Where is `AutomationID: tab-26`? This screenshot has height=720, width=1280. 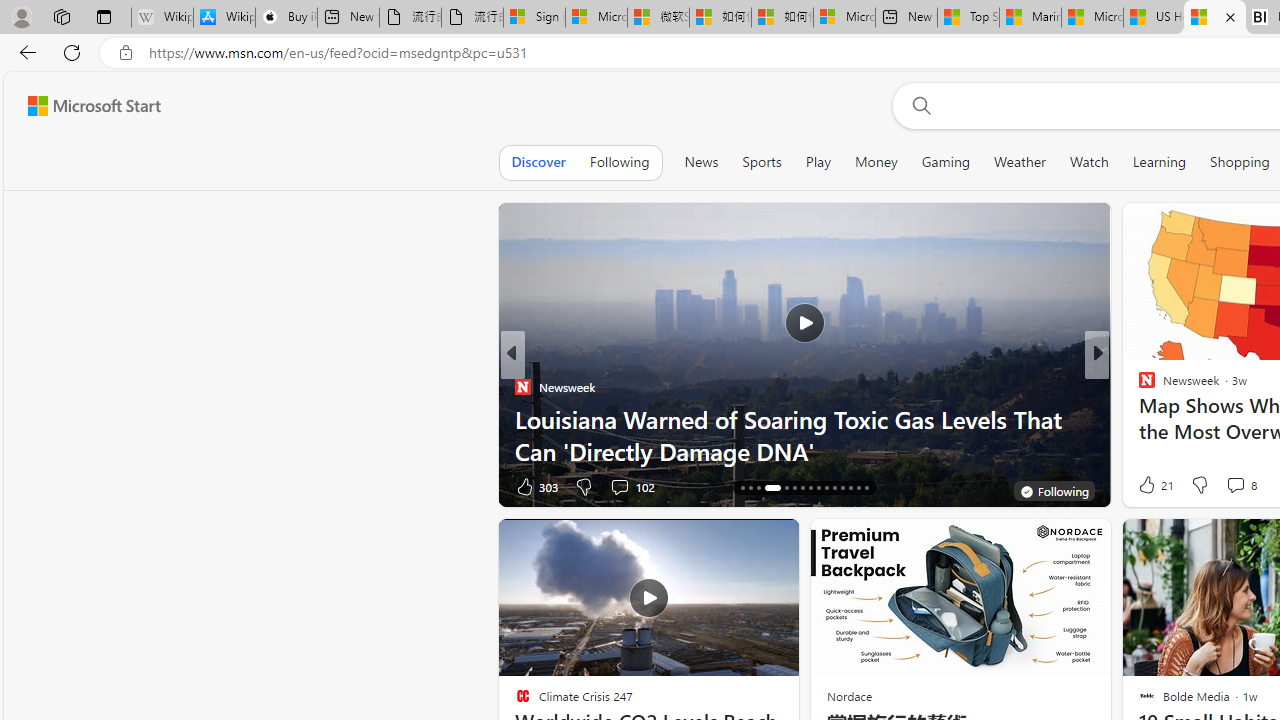 AutomationID: tab-26 is located at coordinates (834, 488).